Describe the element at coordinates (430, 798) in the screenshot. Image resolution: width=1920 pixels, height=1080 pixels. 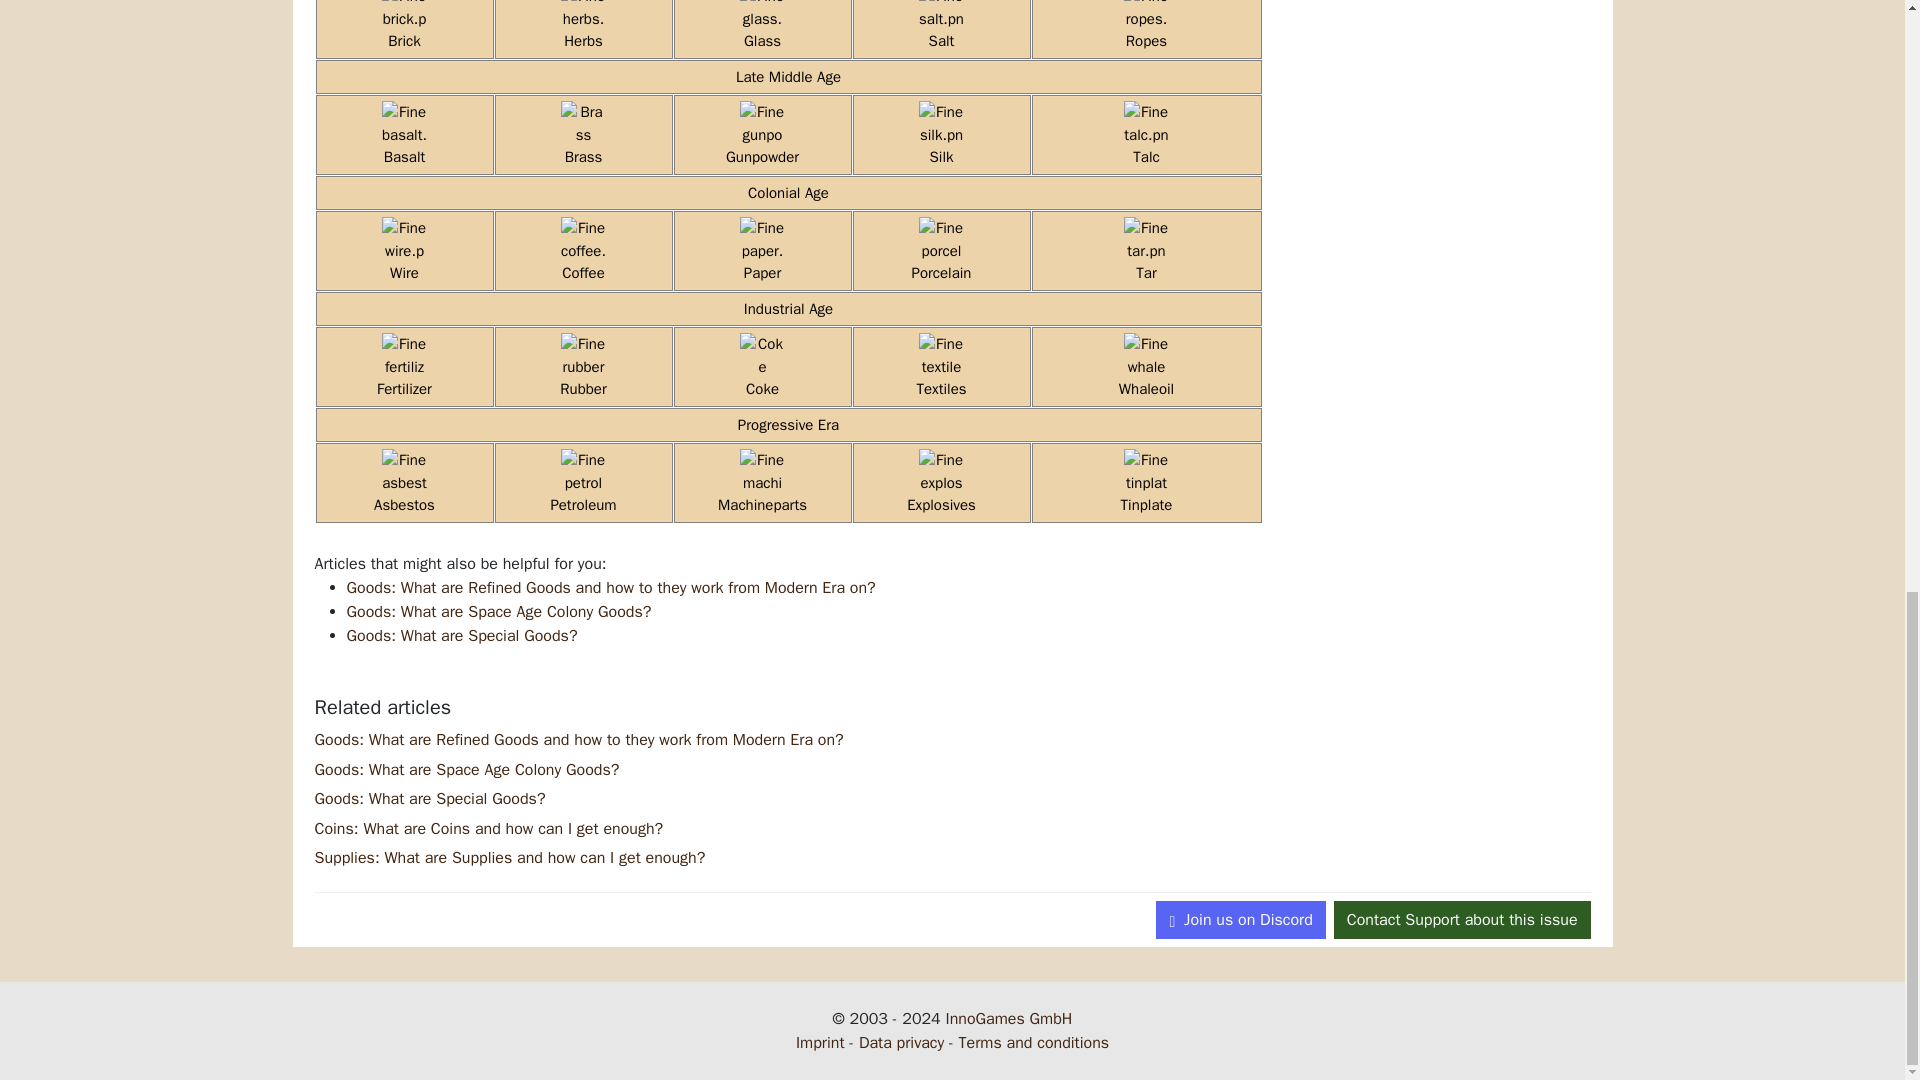
I see `Goods: What are Special Goods?` at that location.